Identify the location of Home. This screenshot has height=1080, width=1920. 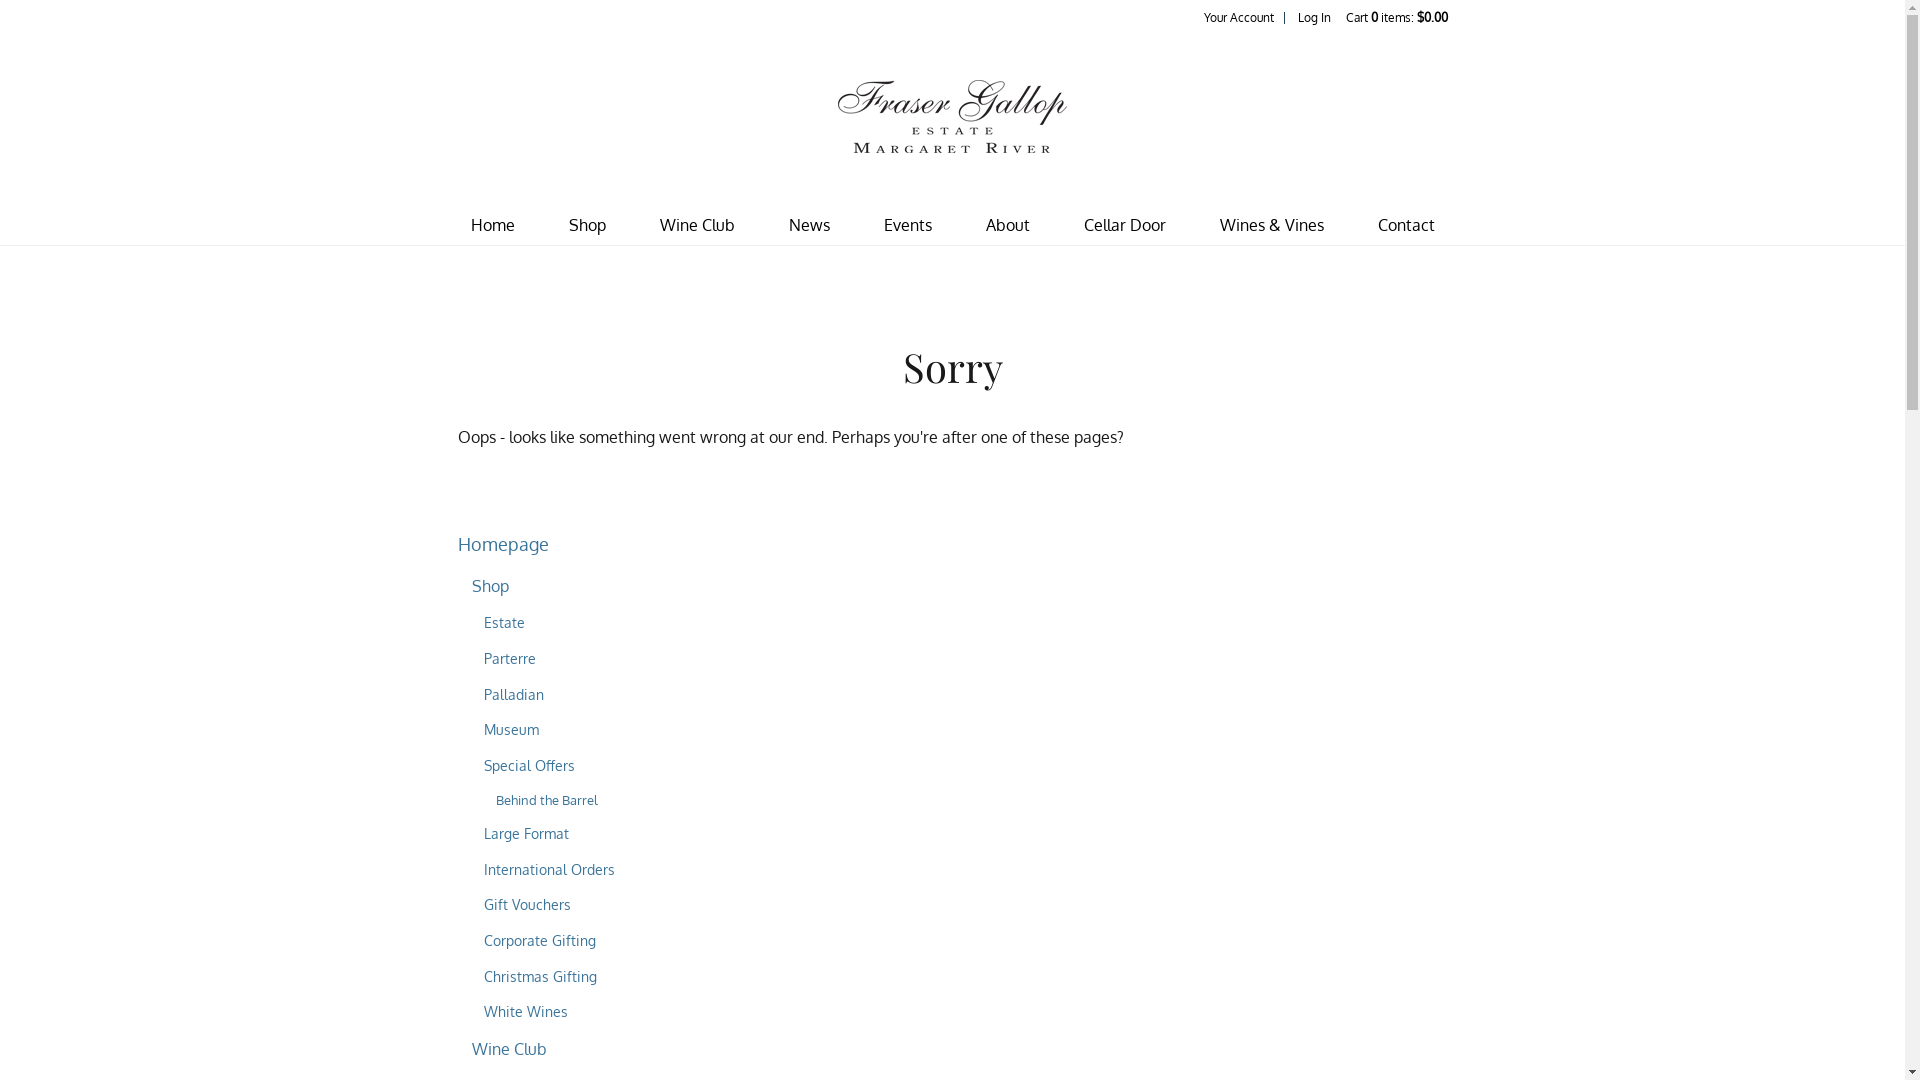
(492, 226).